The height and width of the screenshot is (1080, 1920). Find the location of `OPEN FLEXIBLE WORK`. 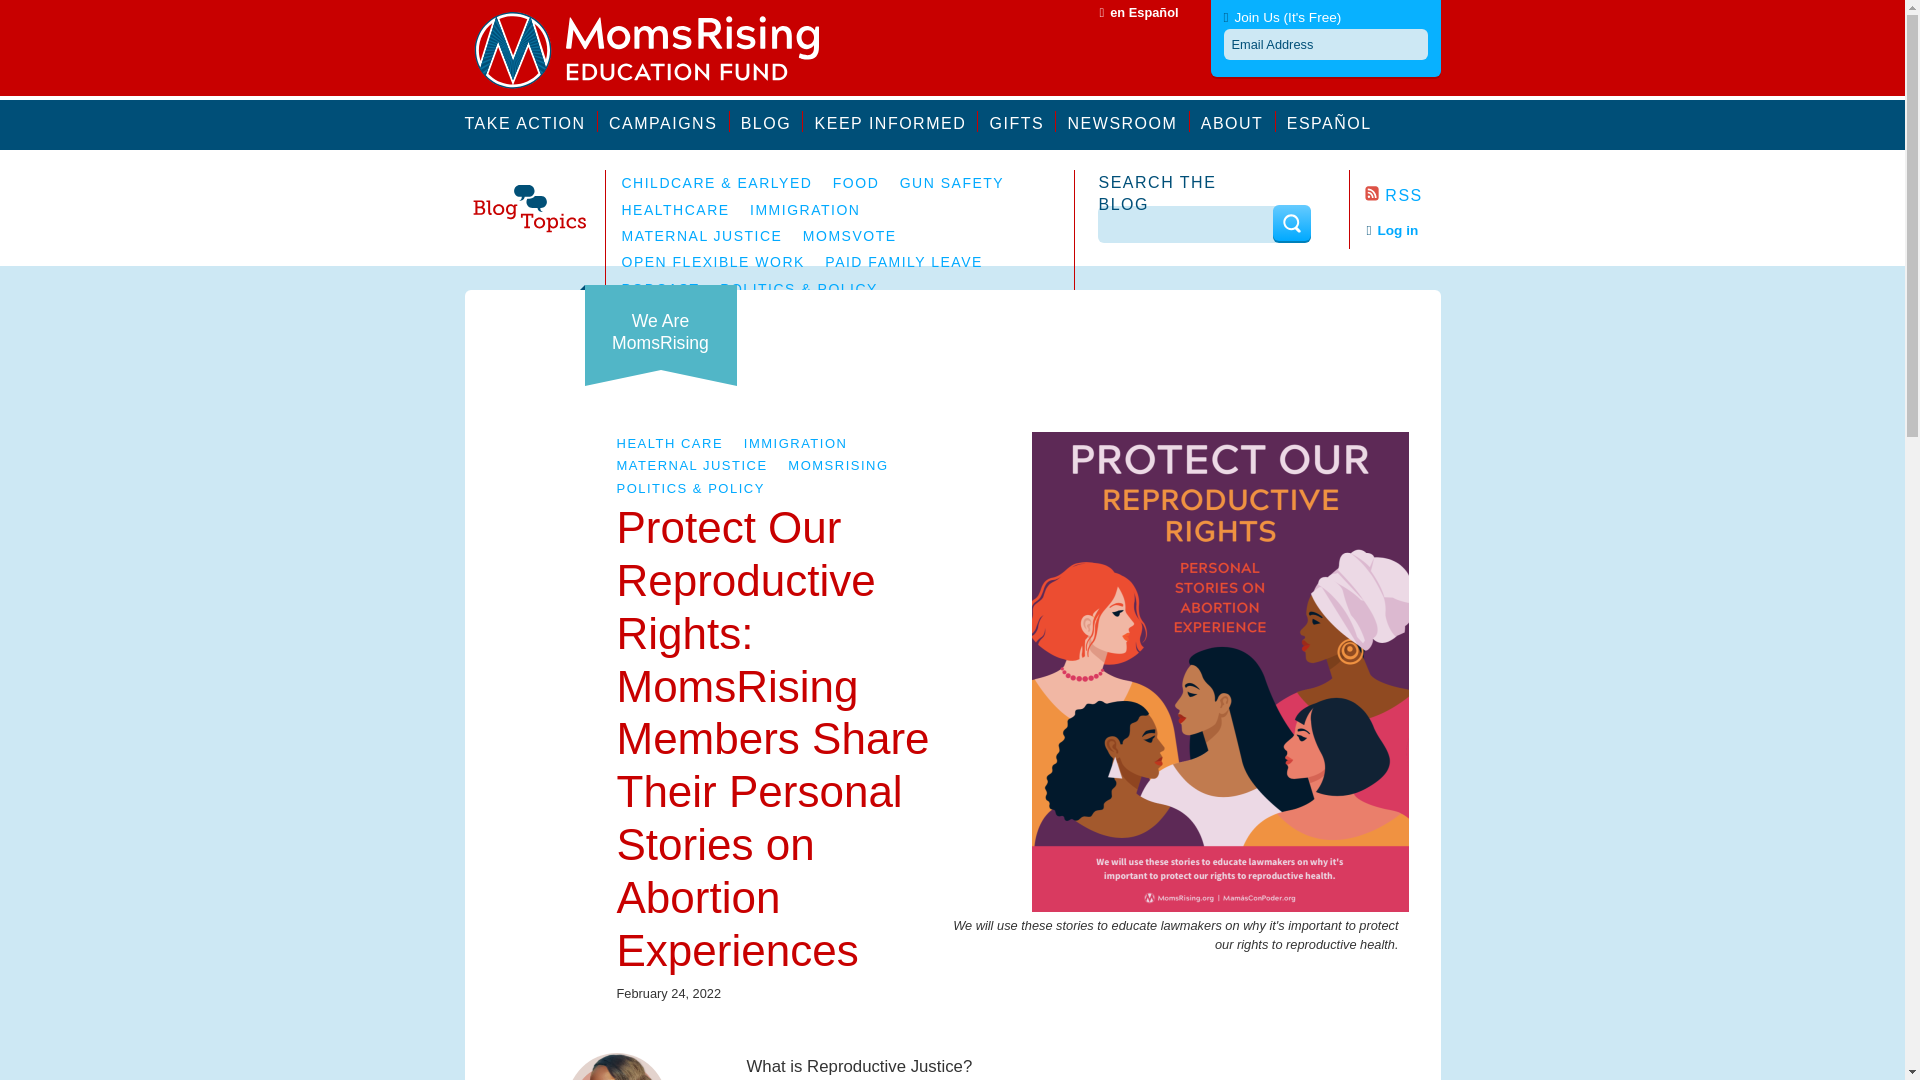

OPEN FLEXIBLE WORK is located at coordinates (713, 262).